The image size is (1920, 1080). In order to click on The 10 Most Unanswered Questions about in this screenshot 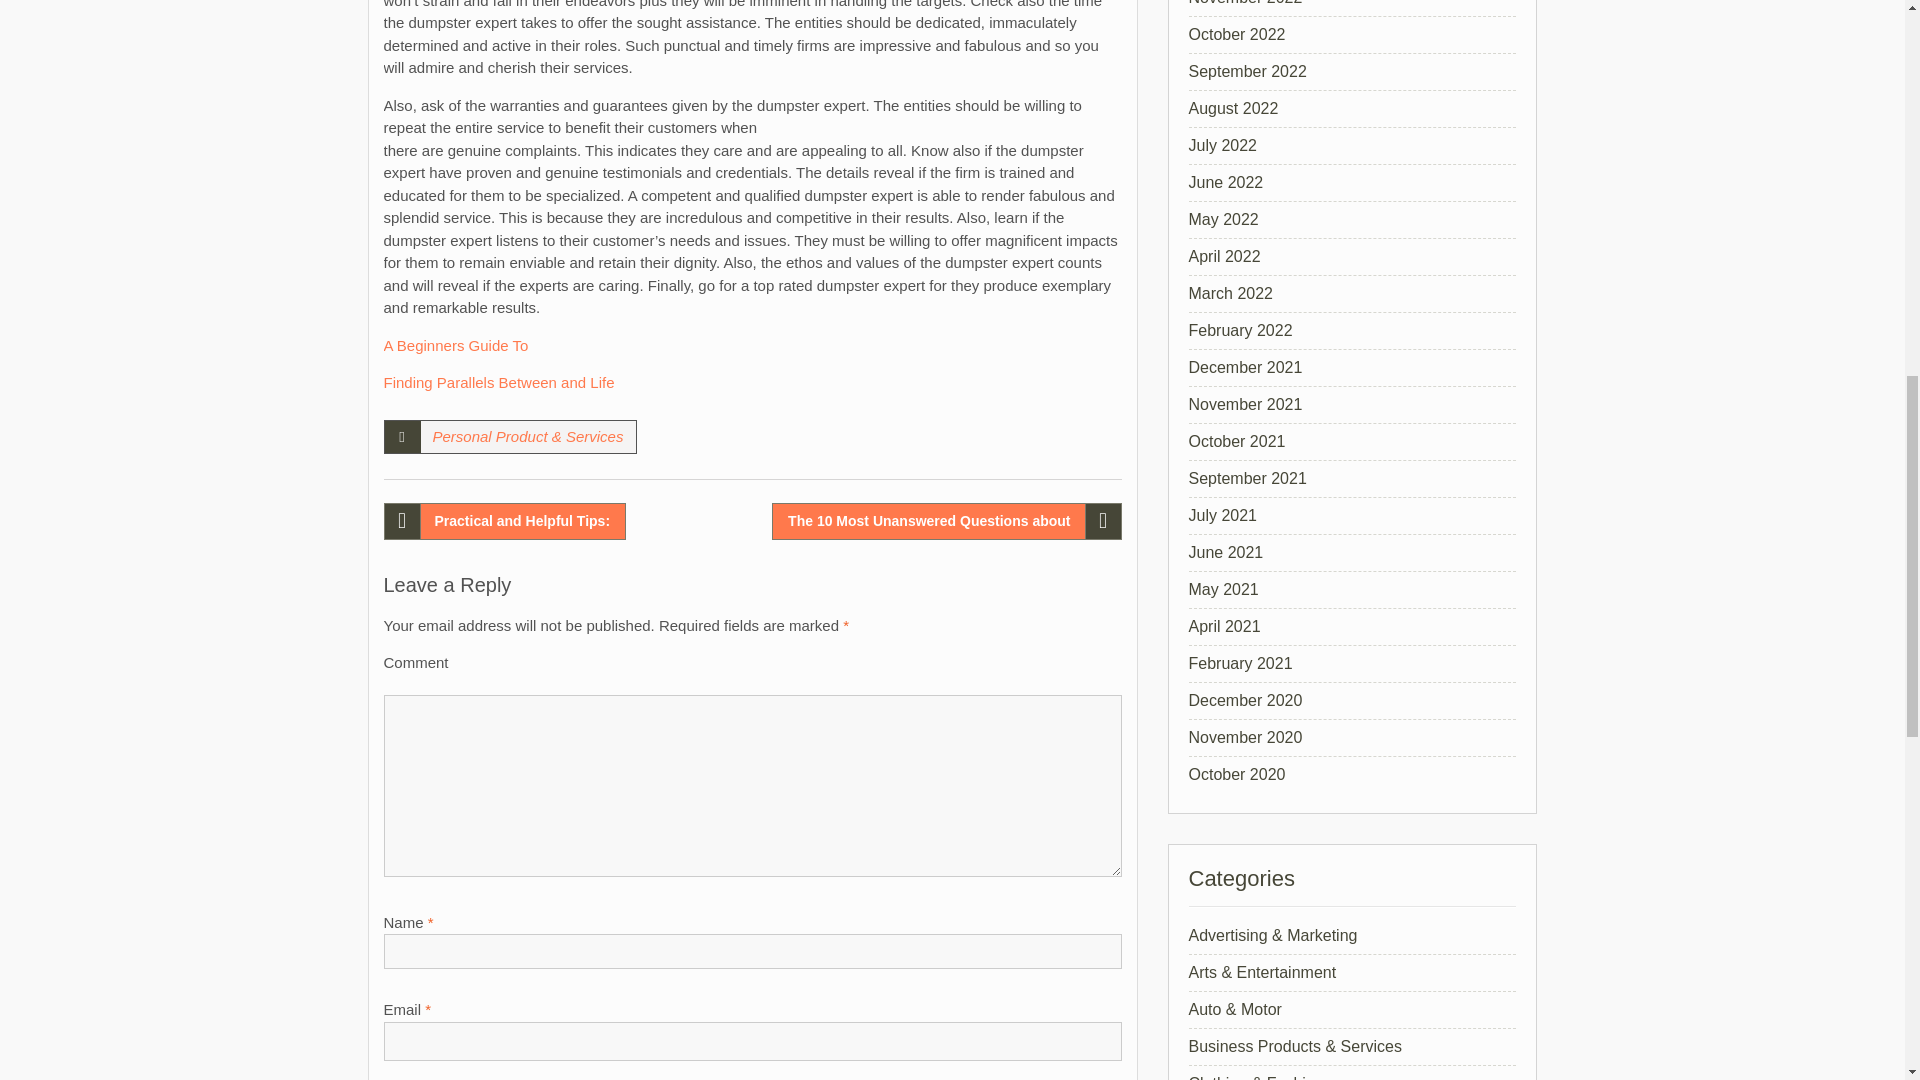, I will do `click(946, 520)`.